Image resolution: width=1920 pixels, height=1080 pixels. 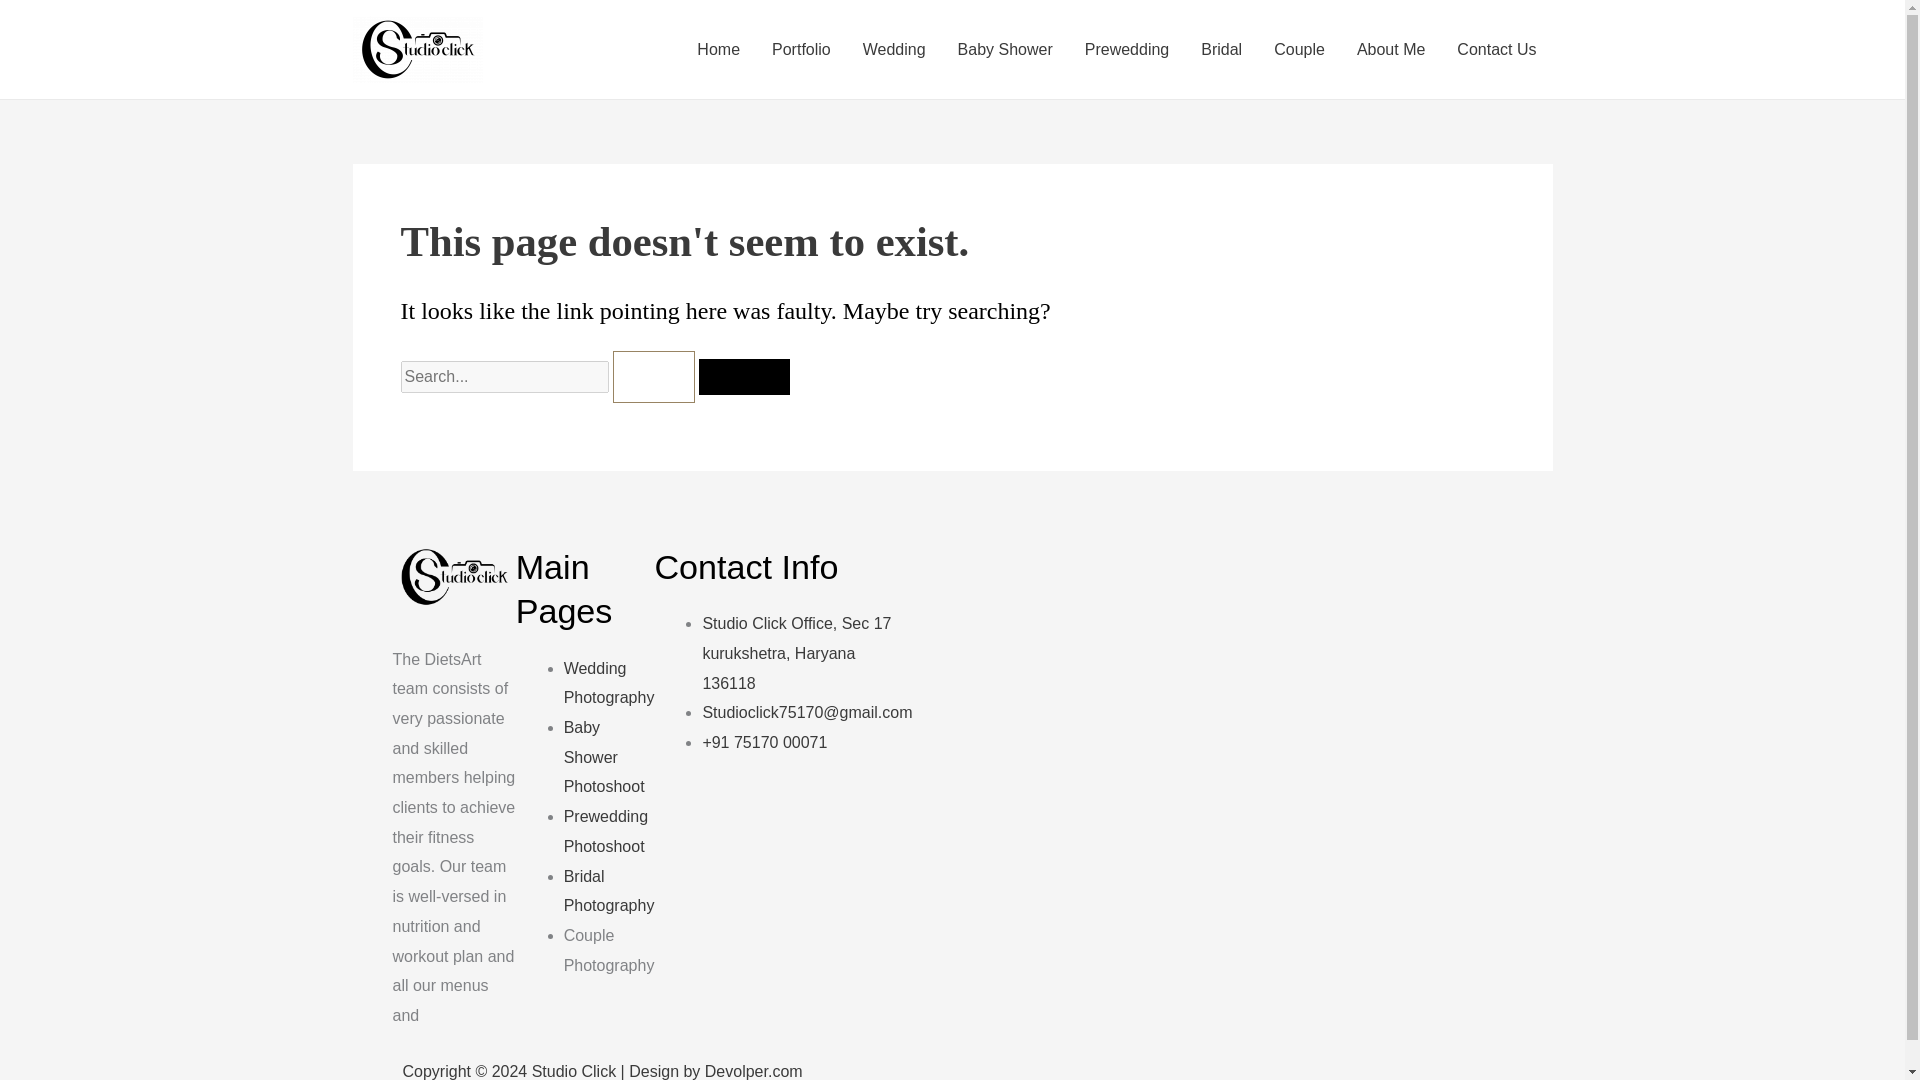 I want to click on Baby Shower, so click(x=1006, y=49).